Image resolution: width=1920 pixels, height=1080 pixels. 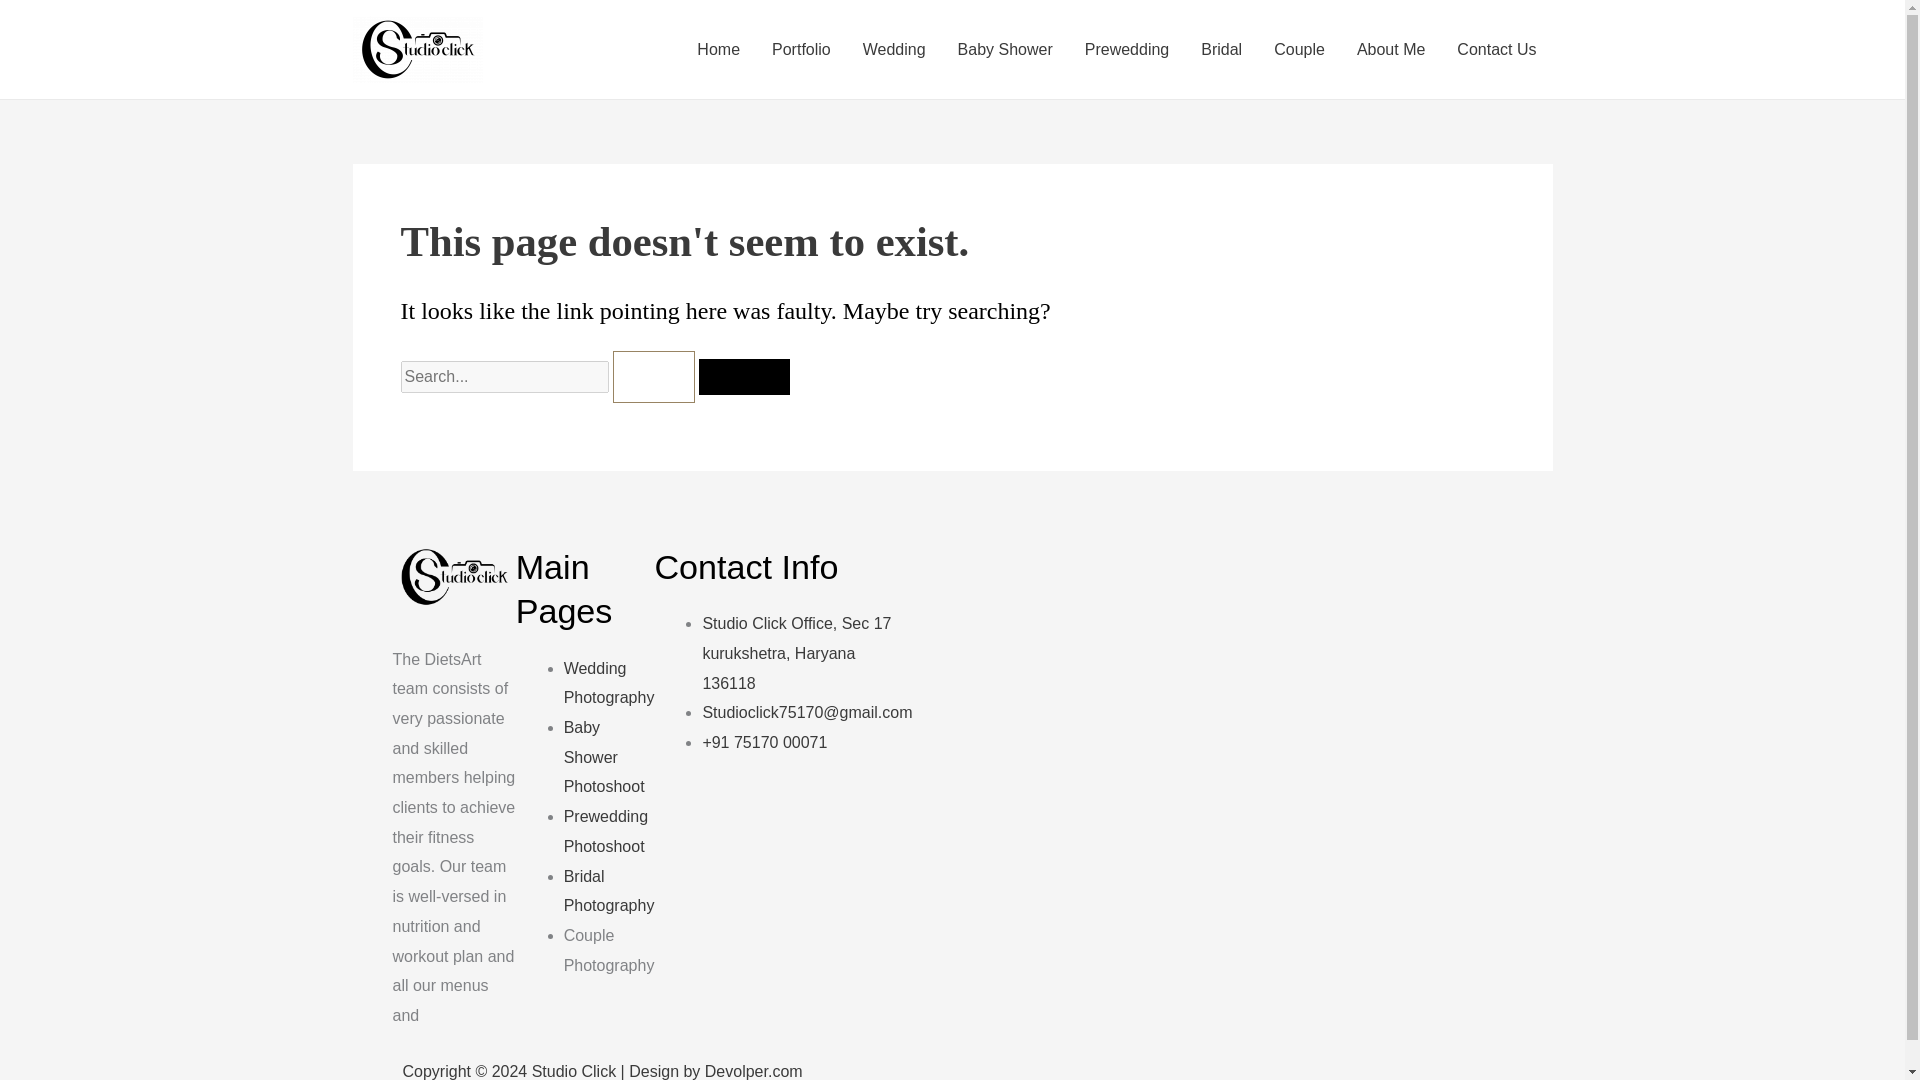 I want to click on Baby Shower, so click(x=1006, y=49).